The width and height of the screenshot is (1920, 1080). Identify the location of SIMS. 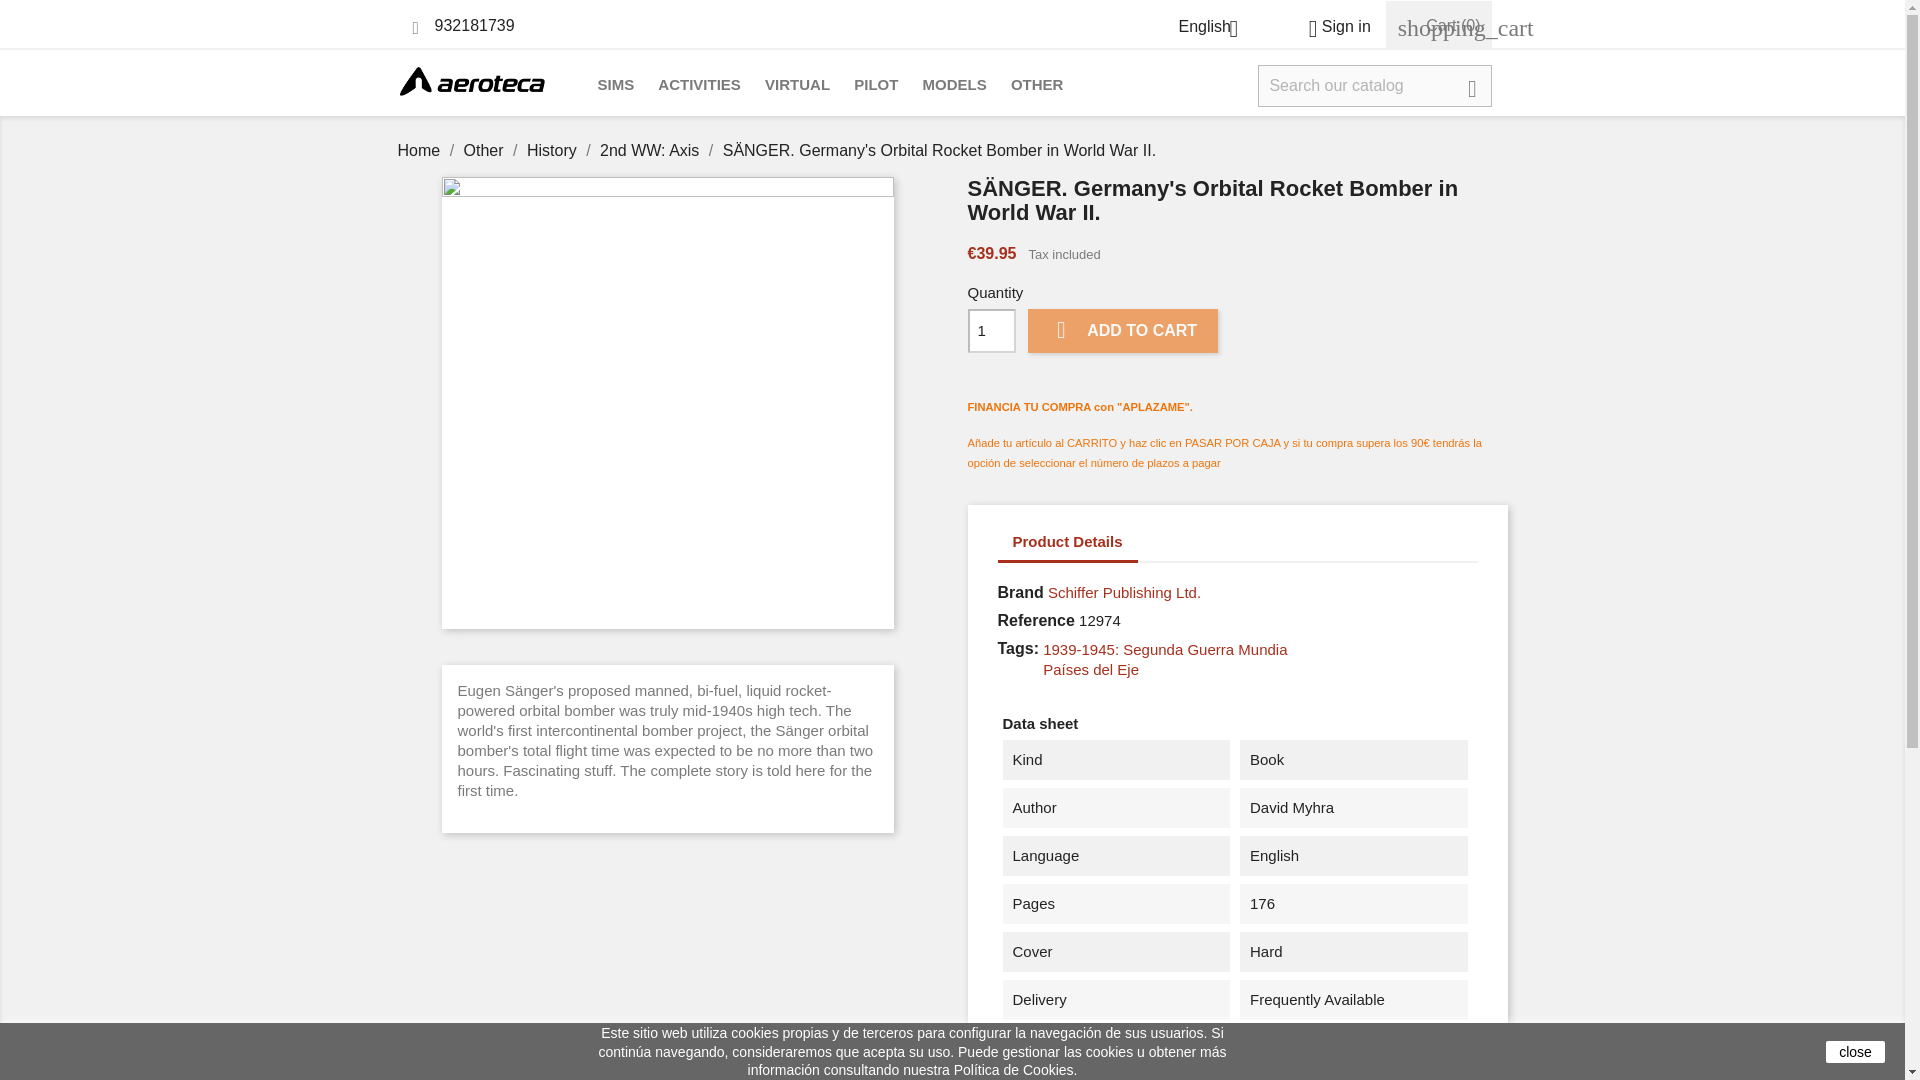
(616, 86).